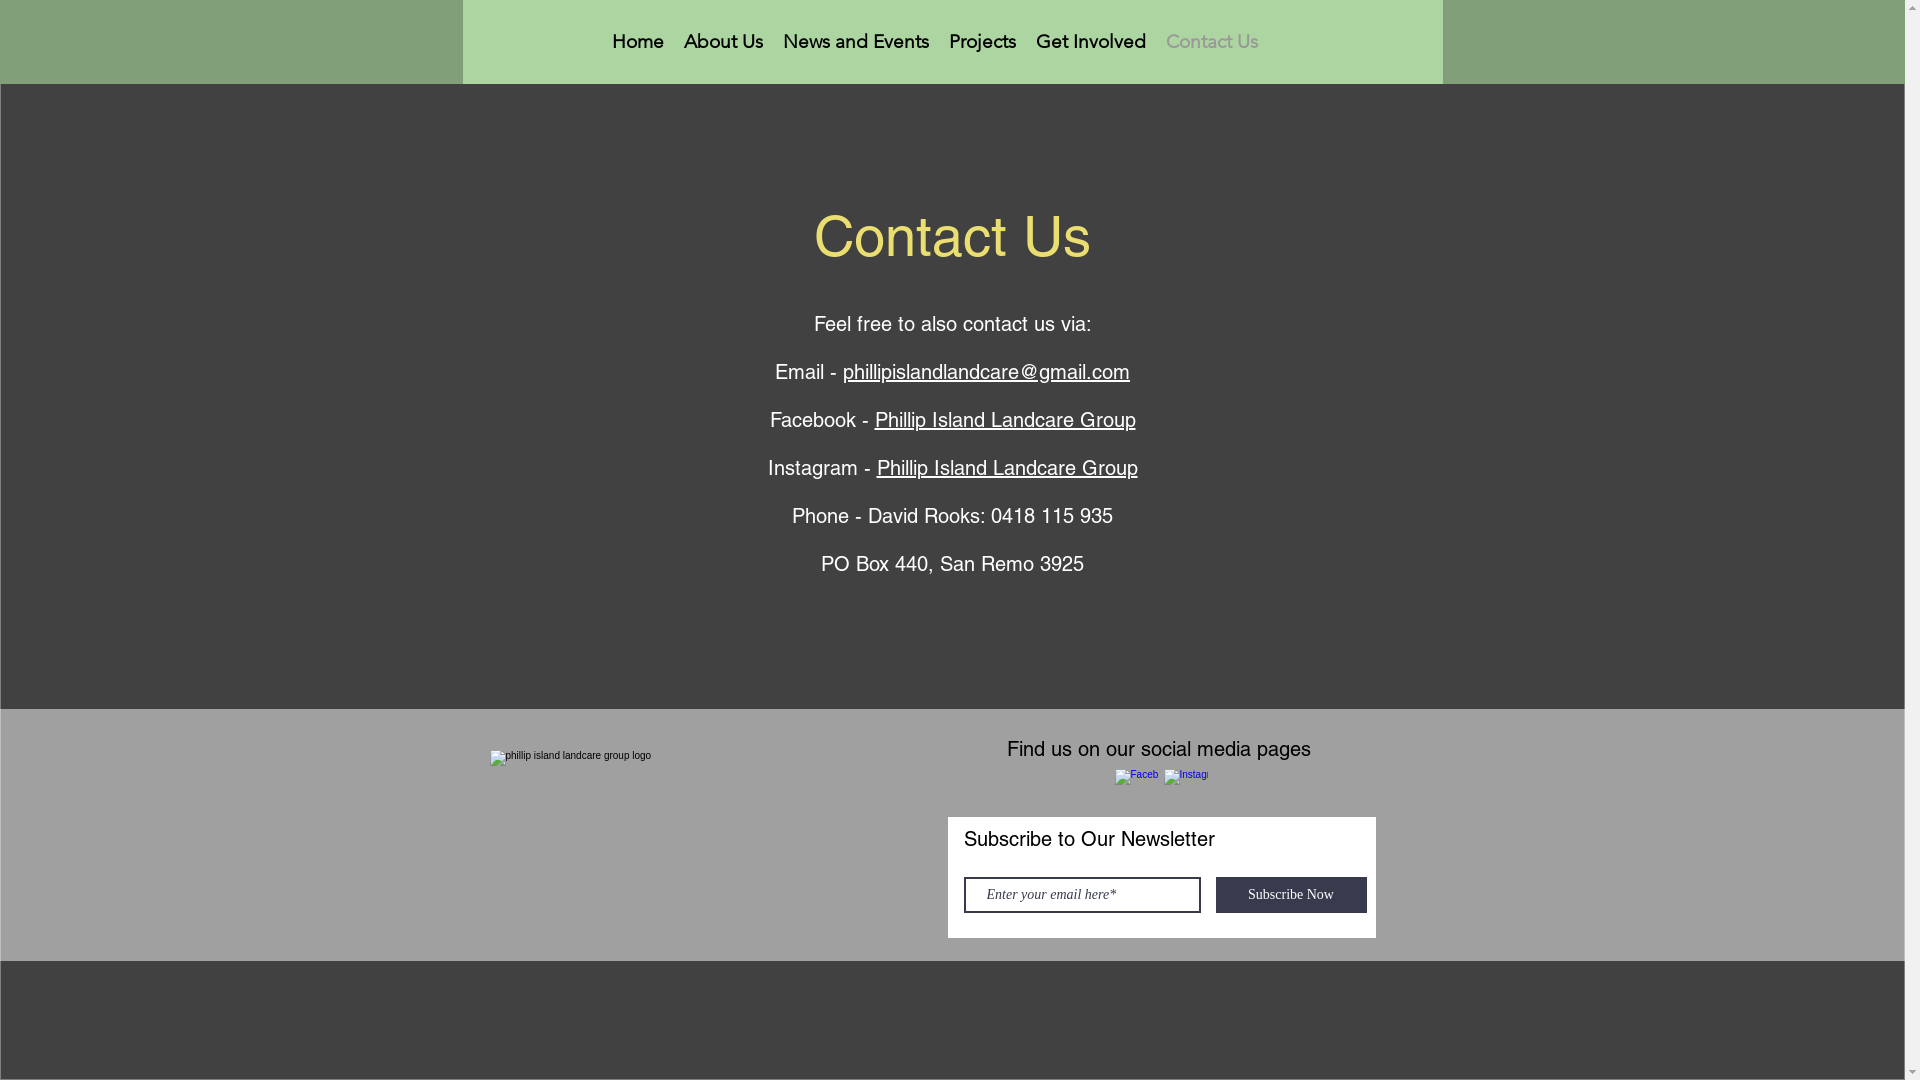 Image resolution: width=1920 pixels, height=1080 pixels. I want to click on phillipislandlandcare@gmail.com, so click(986, 372).